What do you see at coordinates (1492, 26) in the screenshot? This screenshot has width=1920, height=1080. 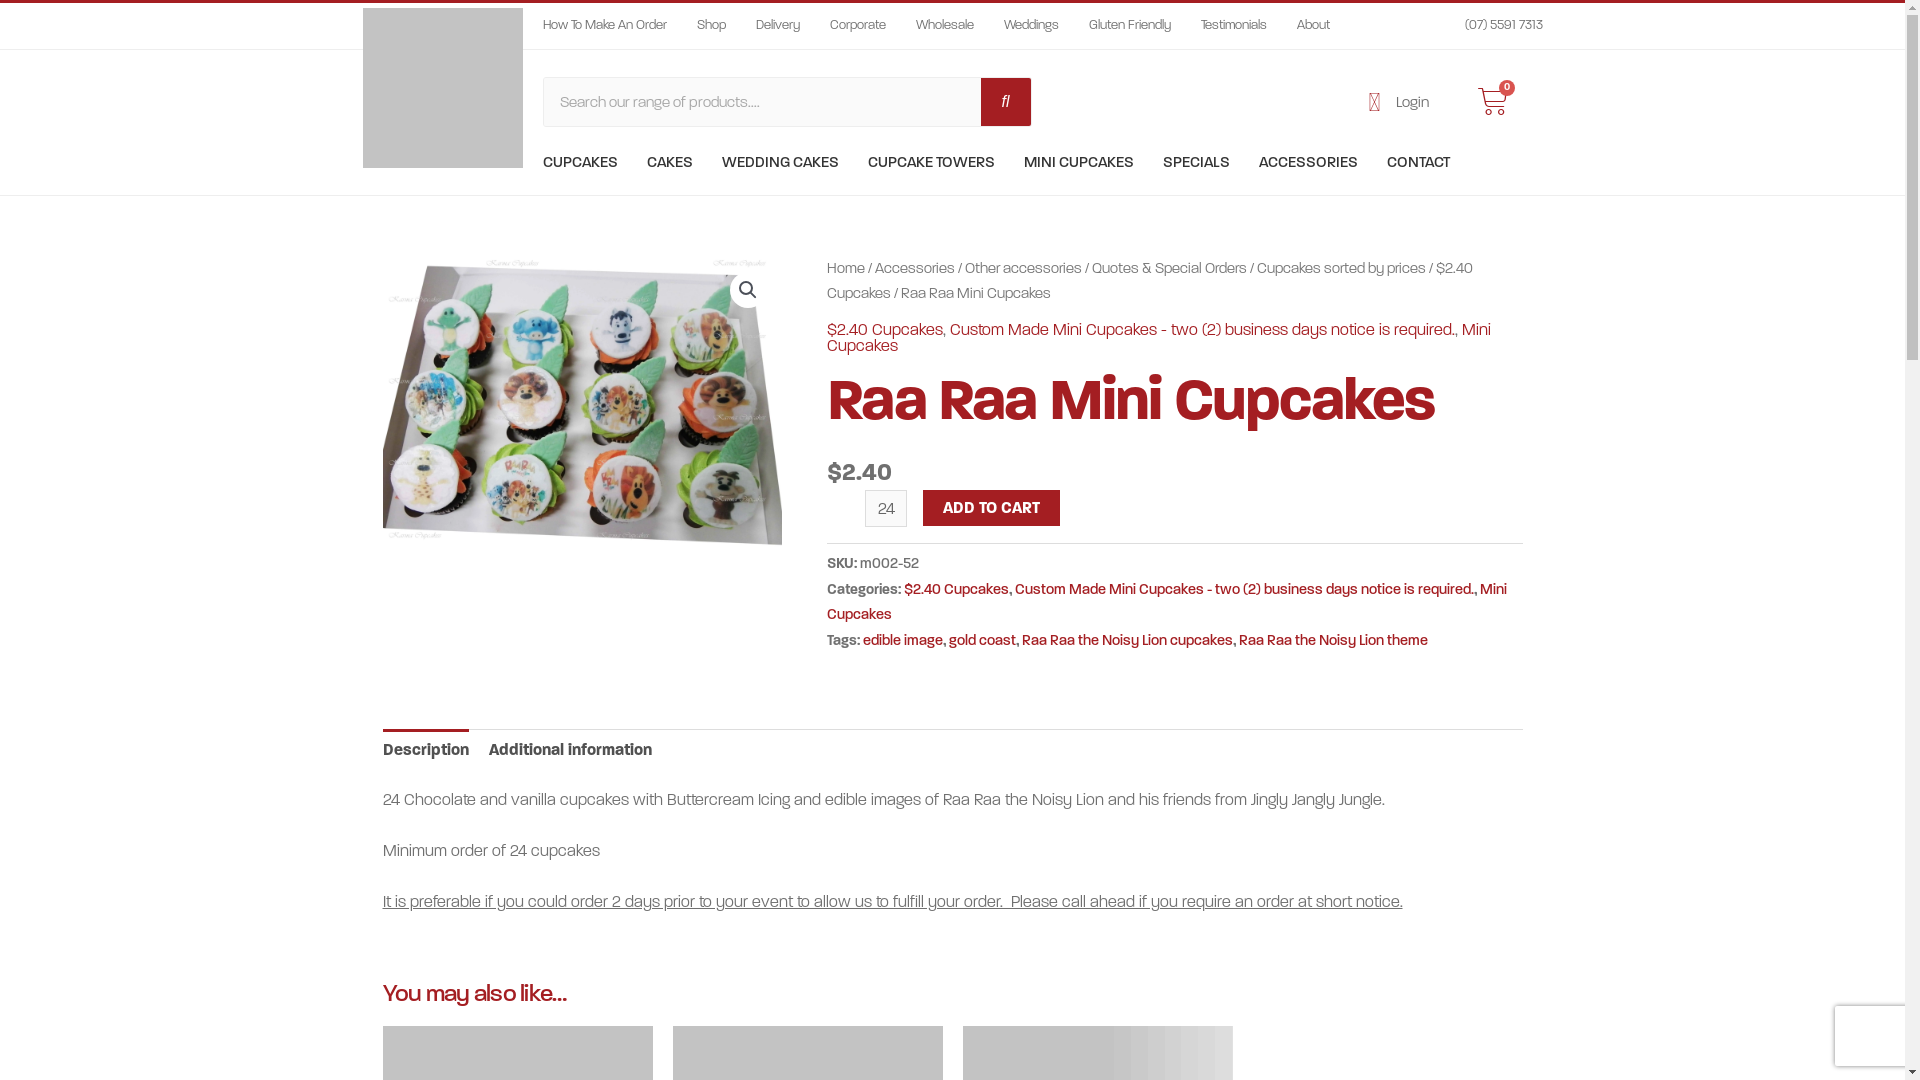 I see `(07) 5591 7313` at bounding box center [1492, 26].